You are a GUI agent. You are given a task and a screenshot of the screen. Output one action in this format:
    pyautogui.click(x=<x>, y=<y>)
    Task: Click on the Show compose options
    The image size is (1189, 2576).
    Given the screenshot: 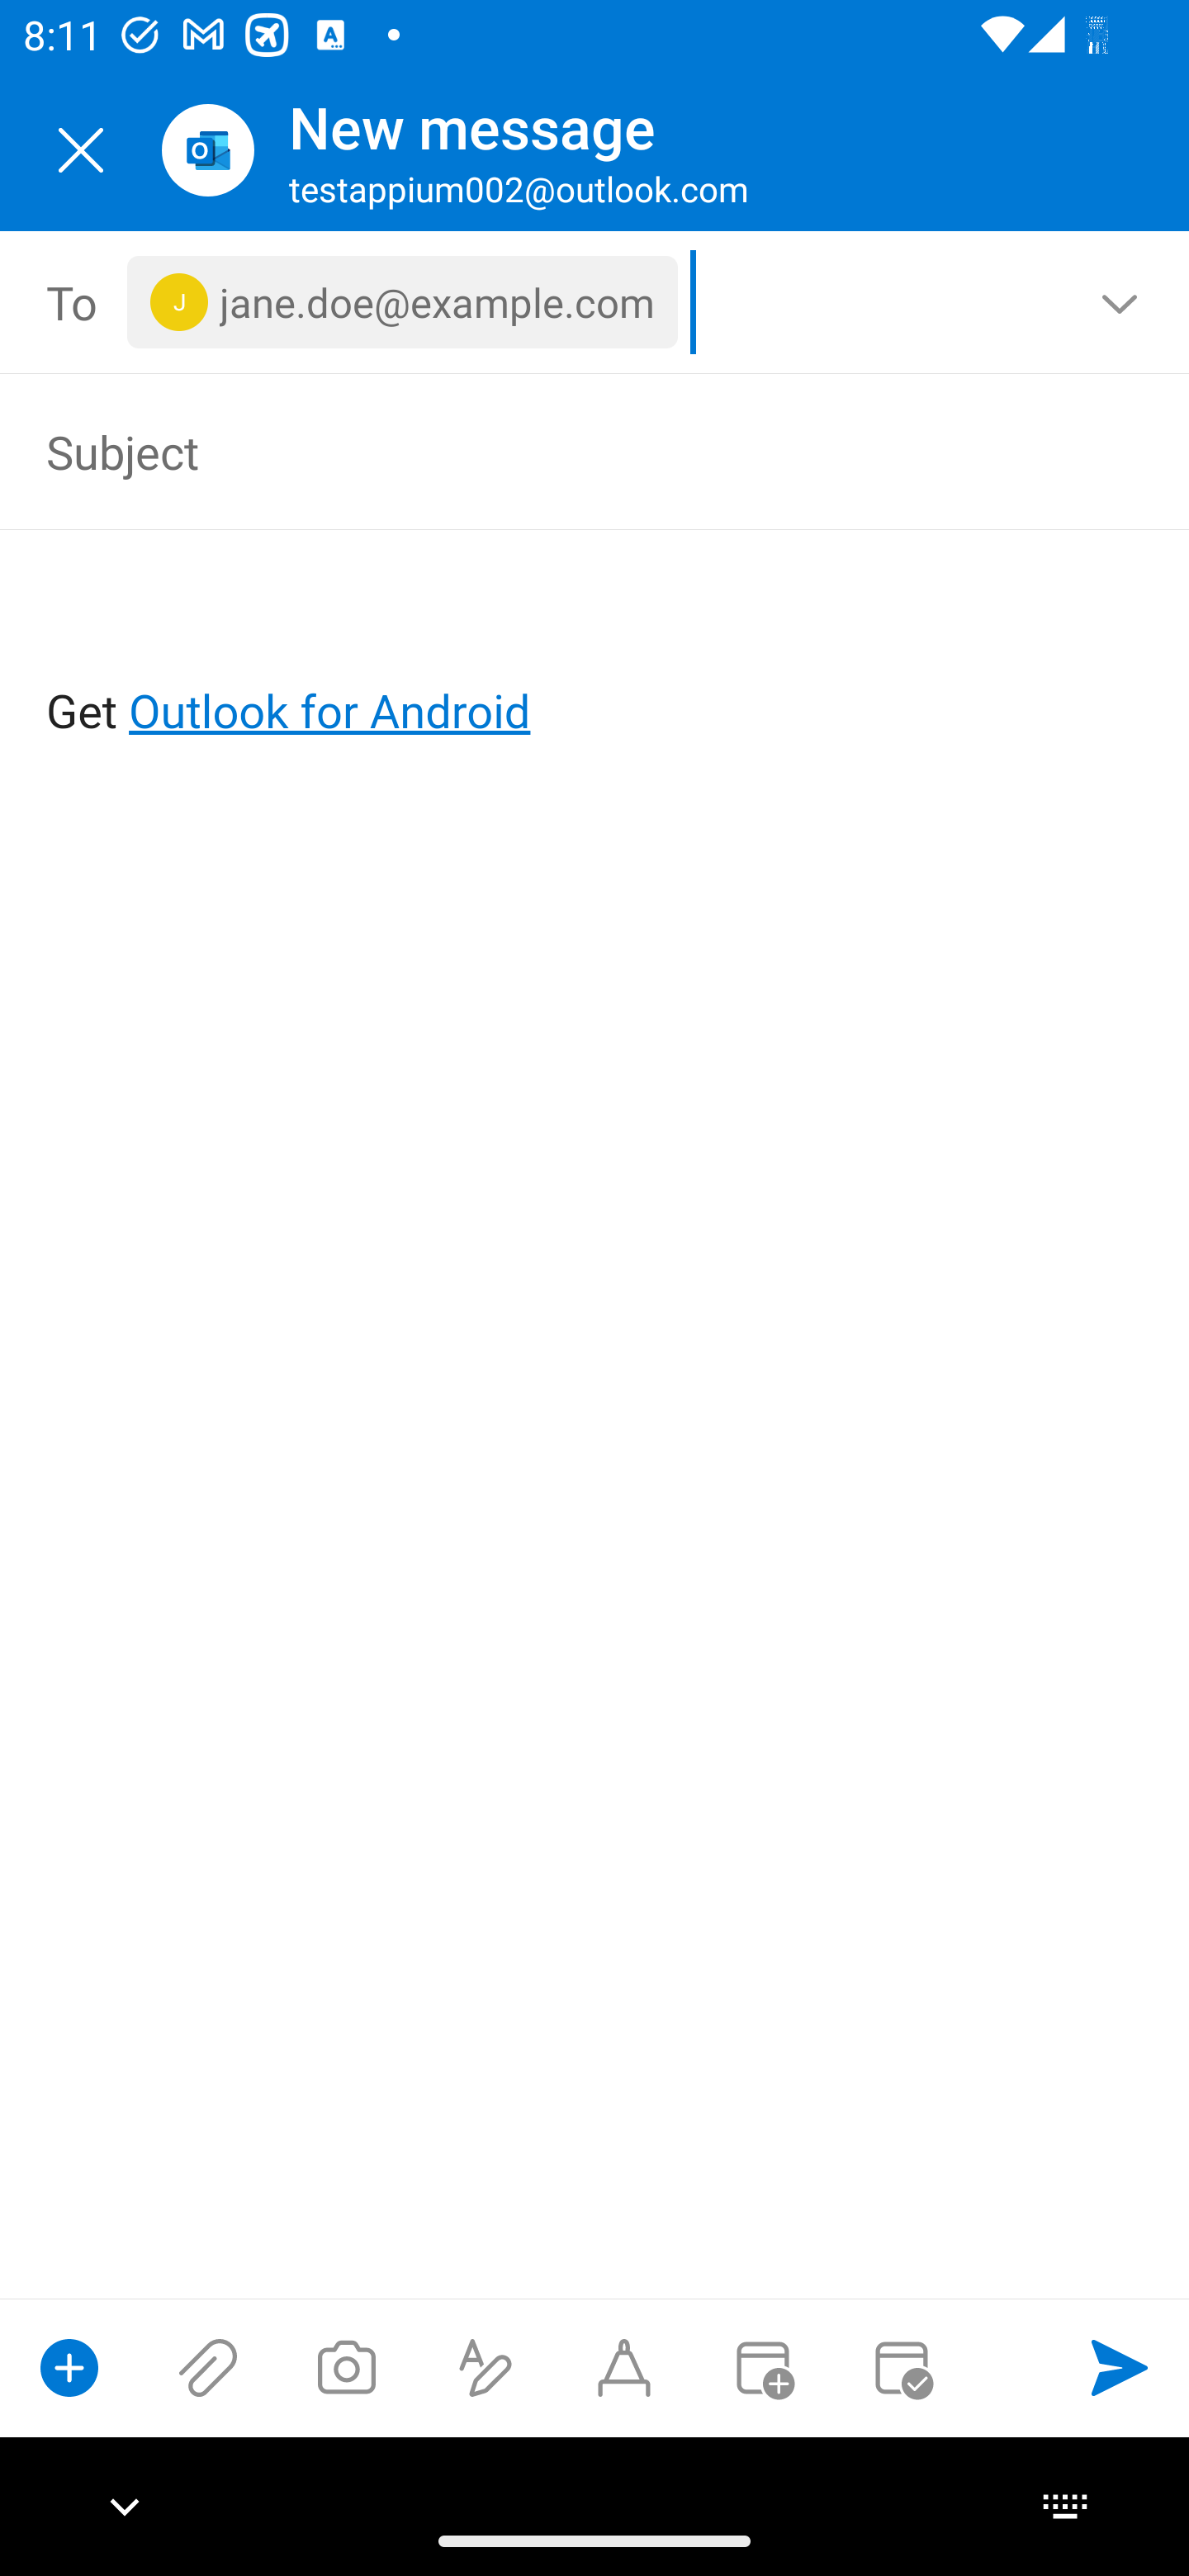 What is the action you would take?
    pyautogui.click(x=69, y=2367)
    